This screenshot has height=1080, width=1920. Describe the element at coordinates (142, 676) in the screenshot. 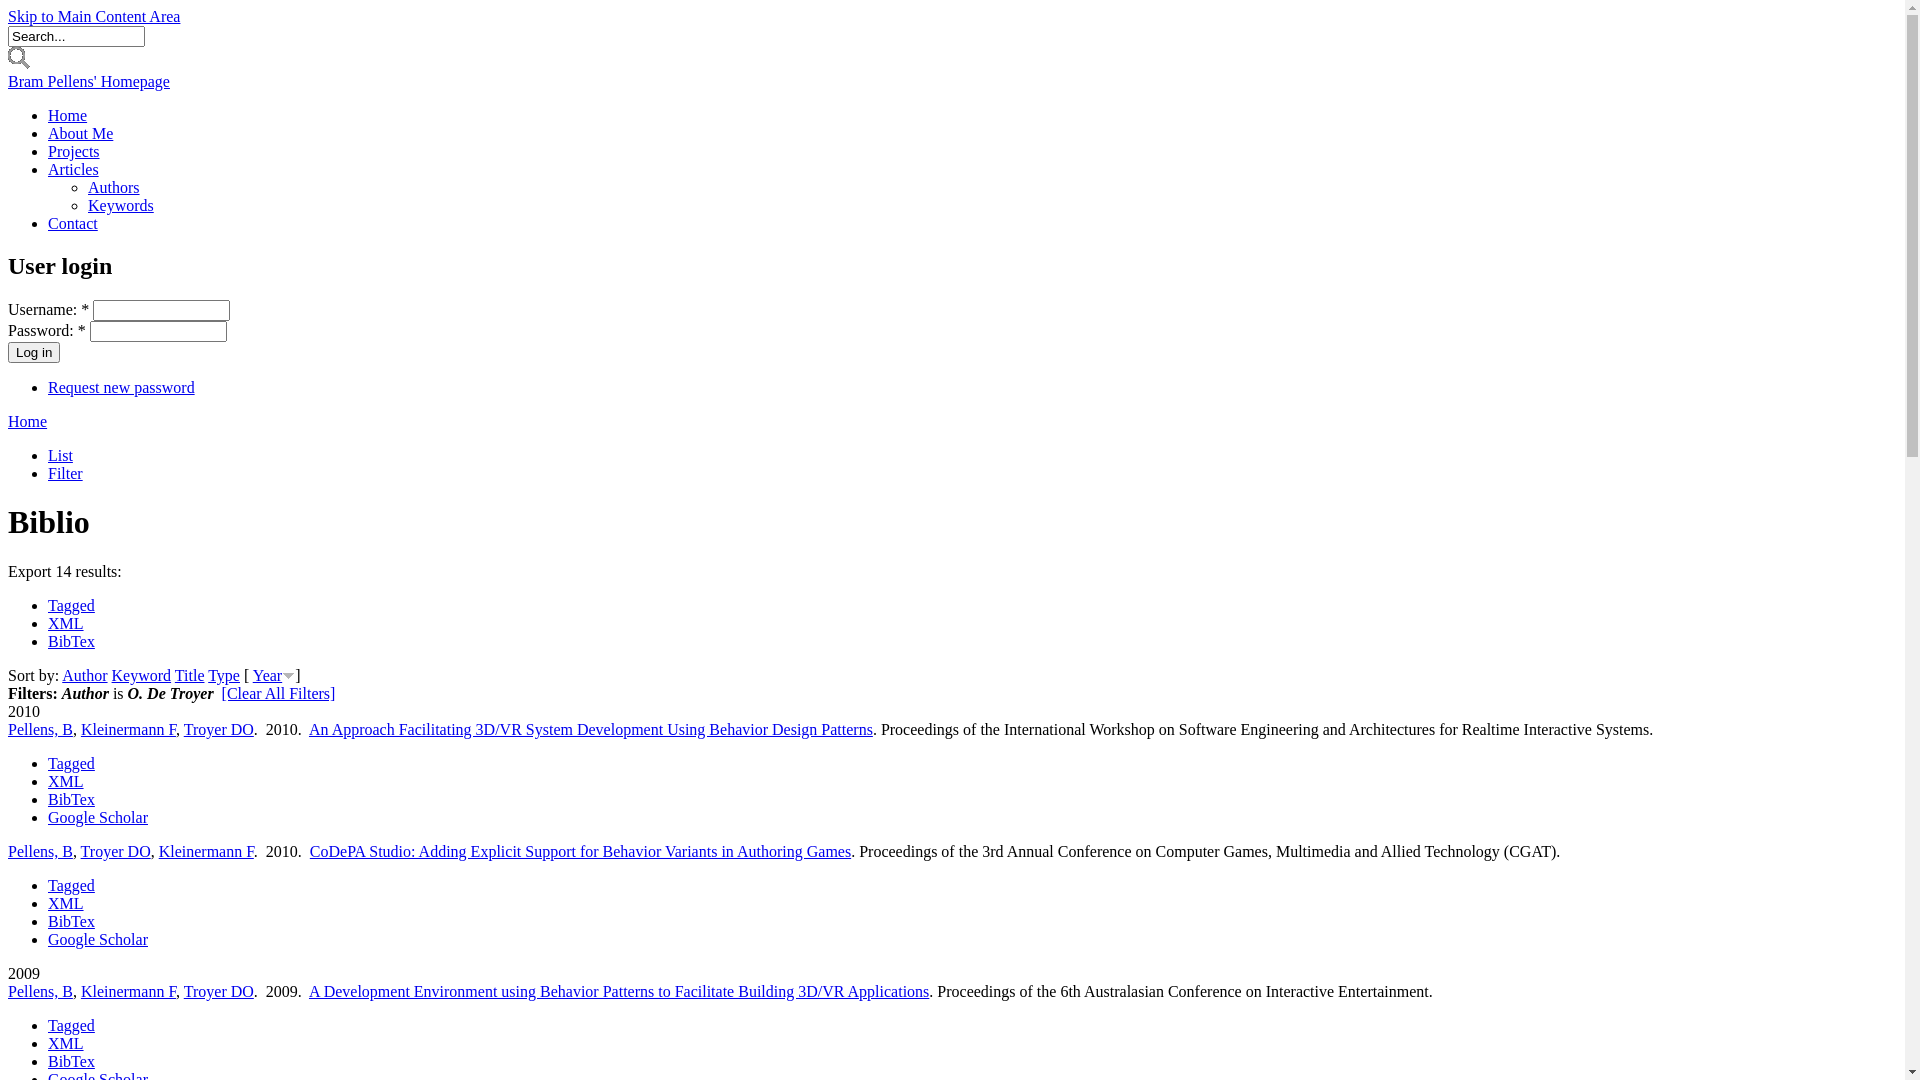

I see `Keyword` at that location.